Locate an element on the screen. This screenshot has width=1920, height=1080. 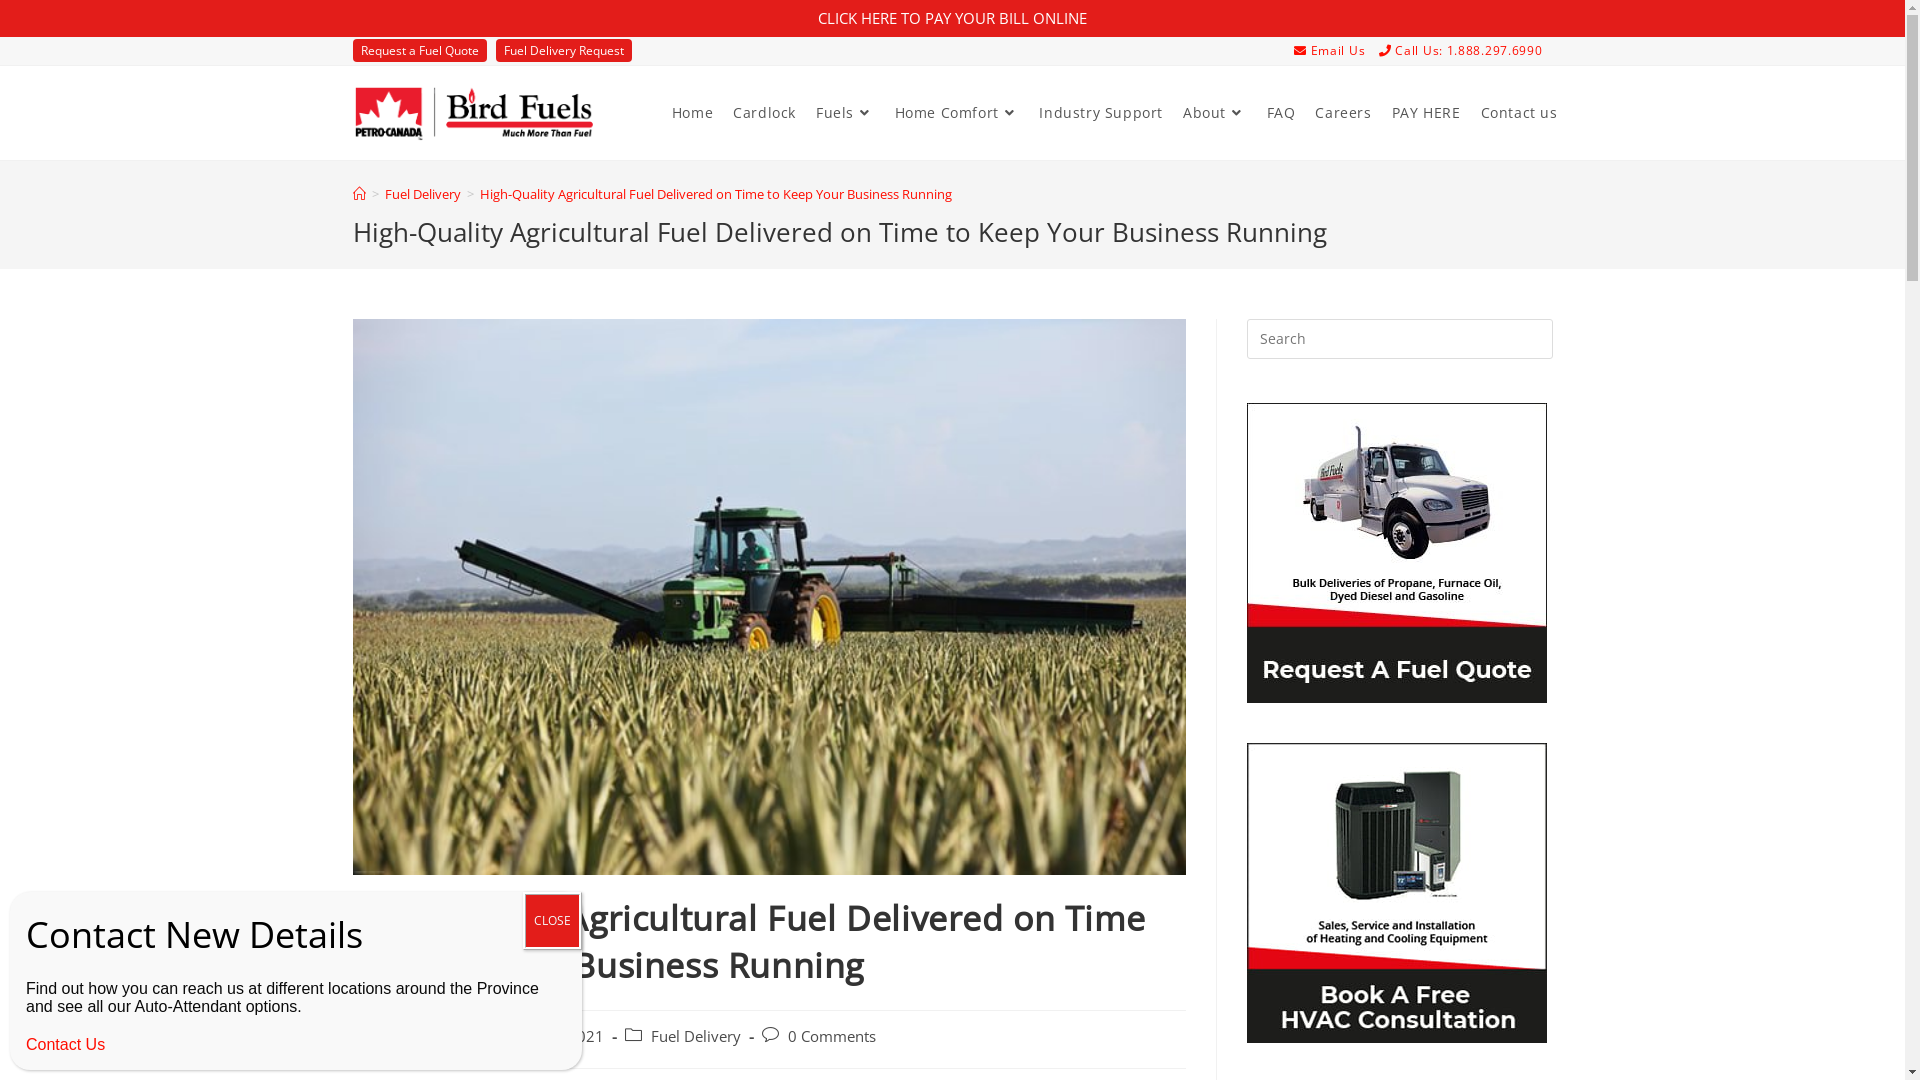
Fuels is located at coordinates (846, 113).